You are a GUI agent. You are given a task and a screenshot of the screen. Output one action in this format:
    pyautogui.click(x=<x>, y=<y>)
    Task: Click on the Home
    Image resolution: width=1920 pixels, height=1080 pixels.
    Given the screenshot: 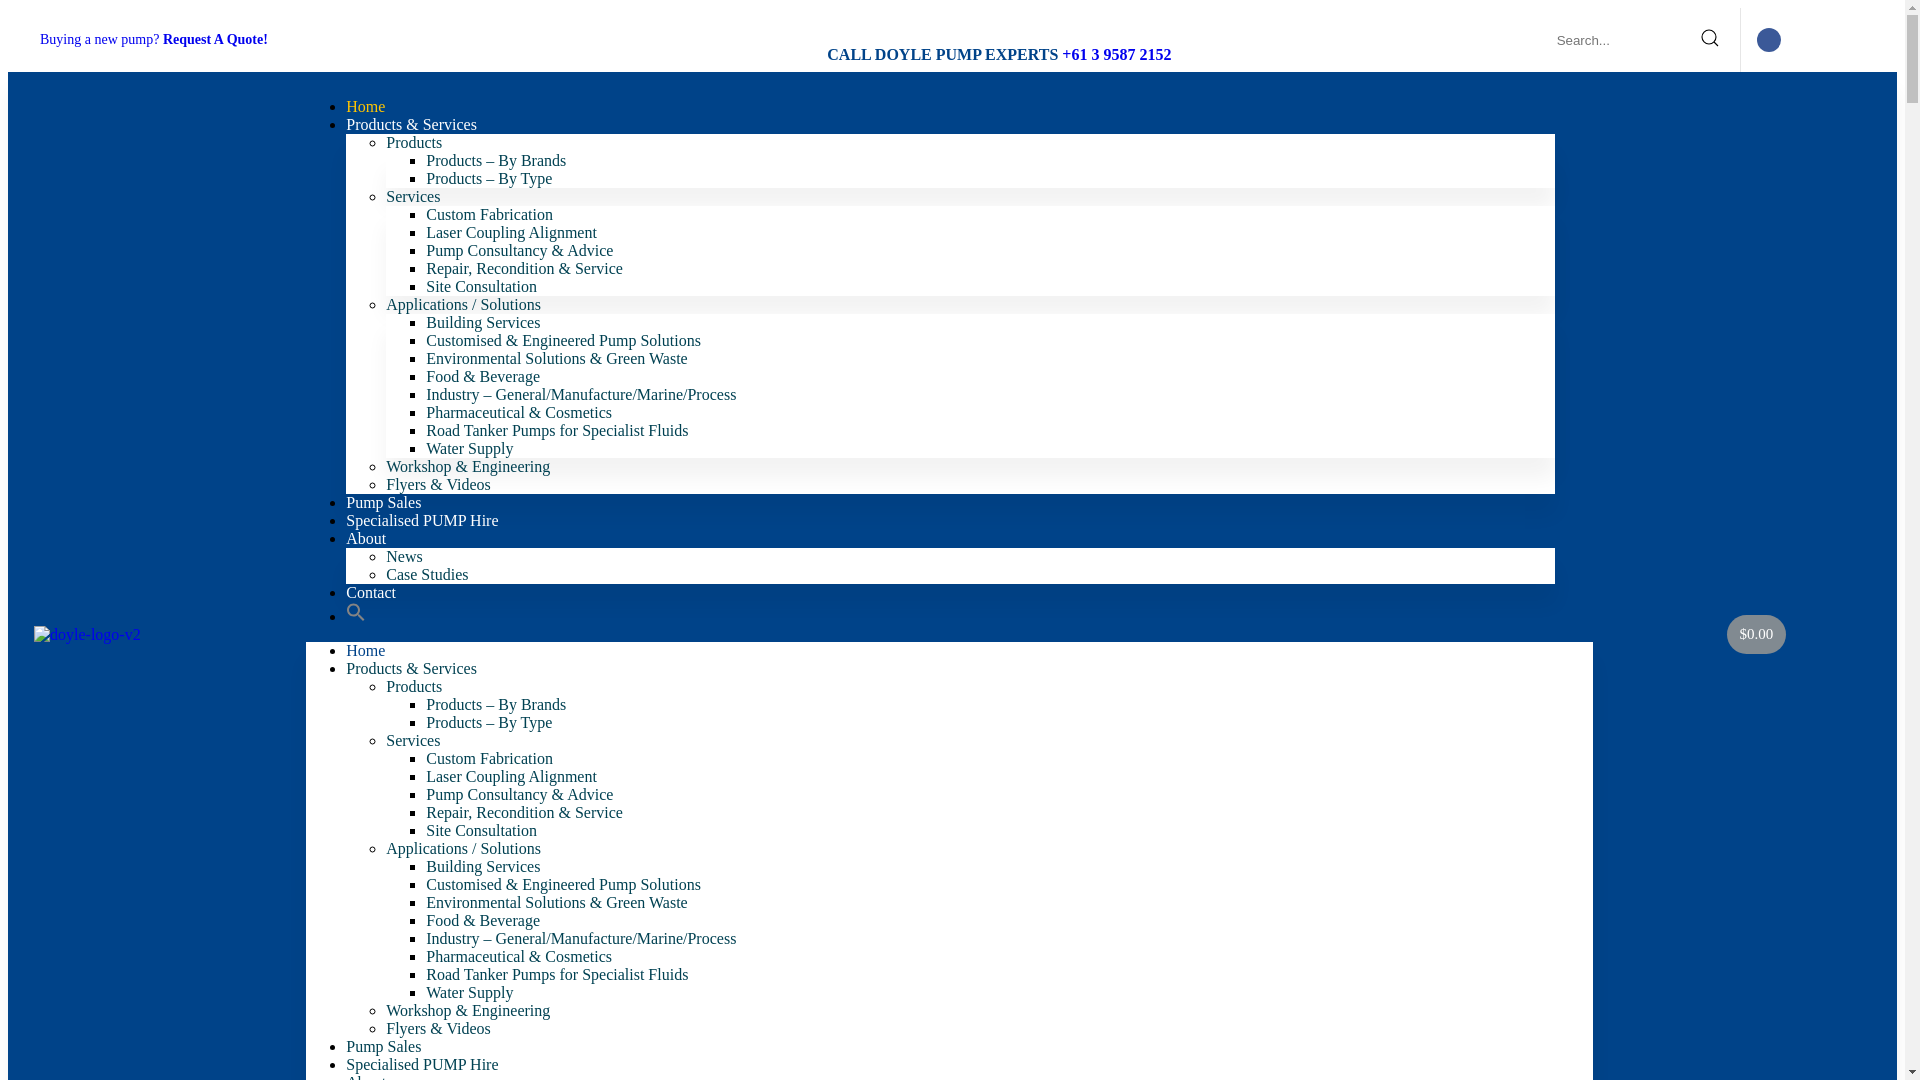 What is the action you would take?
    pyautogui.click(x=366, y=106)
    